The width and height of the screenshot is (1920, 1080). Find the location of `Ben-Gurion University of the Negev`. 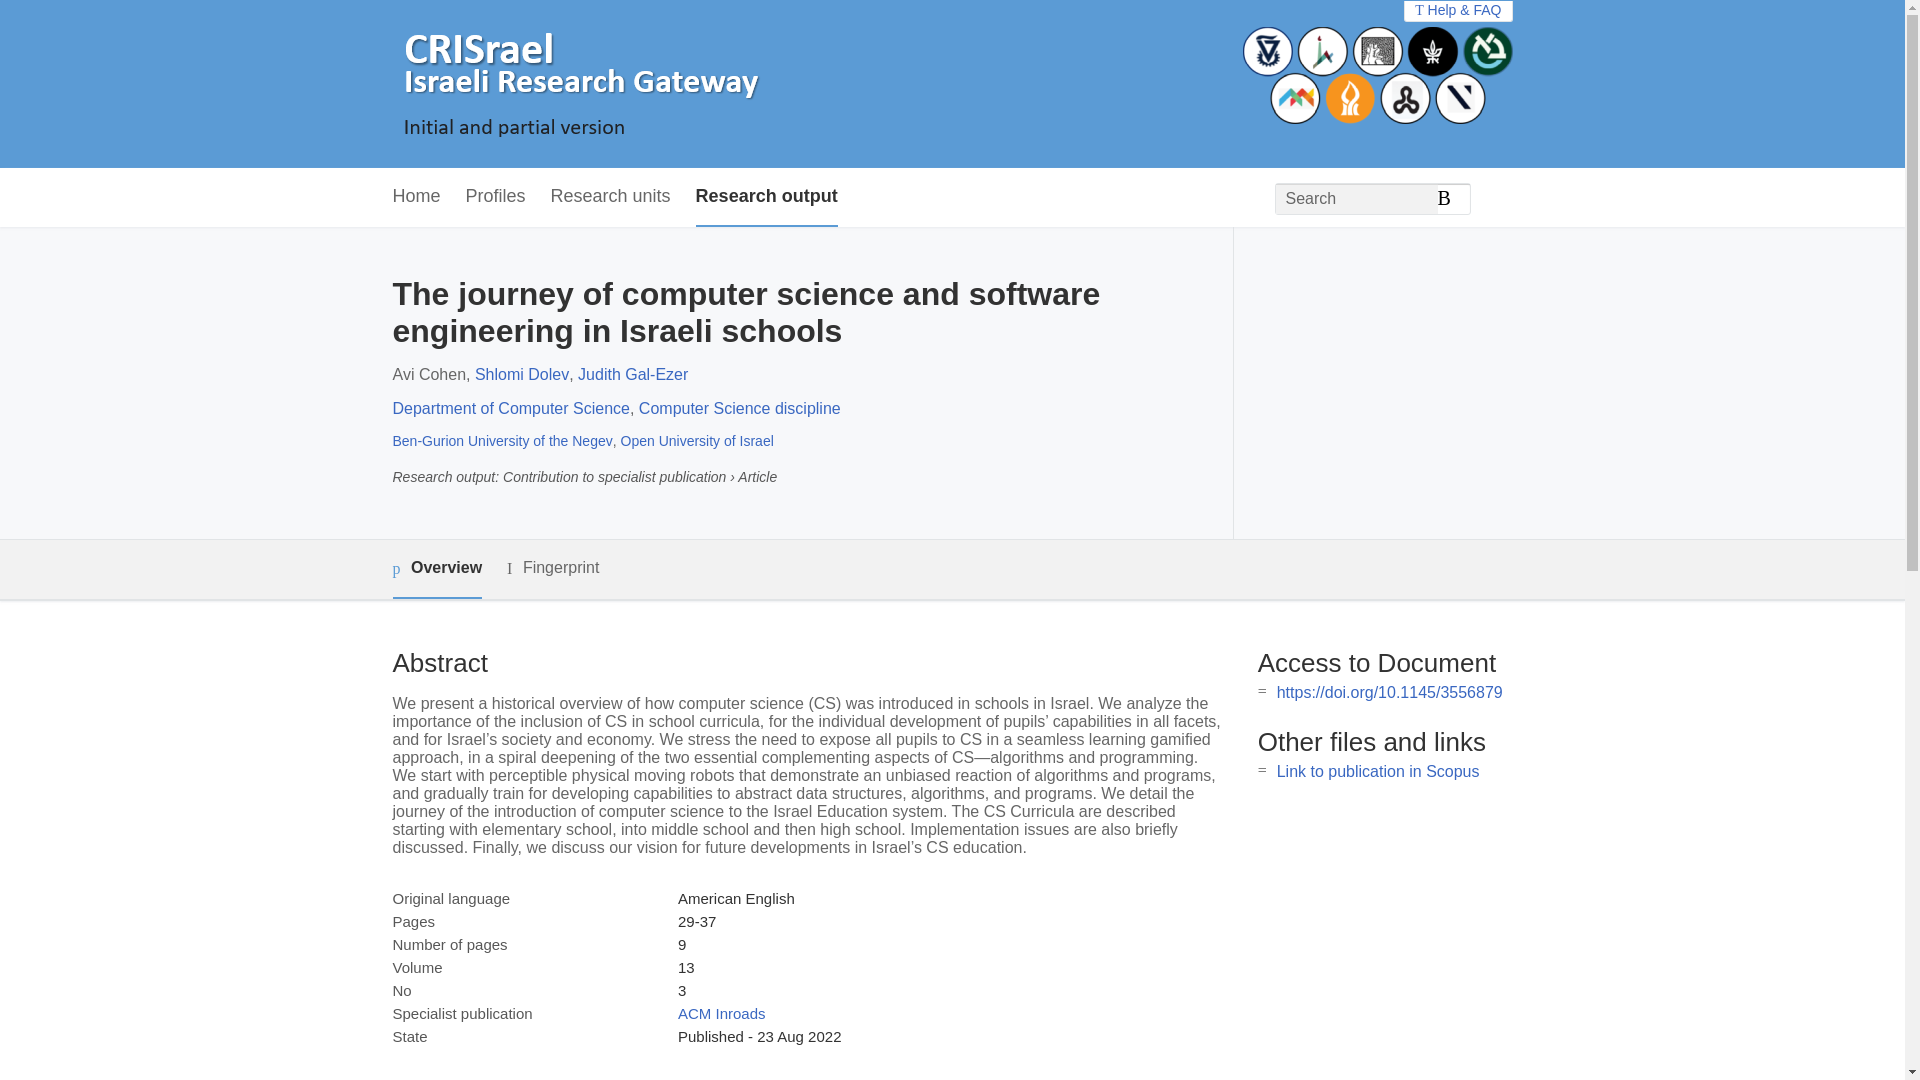

Ben-Gurion University of the Negev is located at coordinates (502, 441).